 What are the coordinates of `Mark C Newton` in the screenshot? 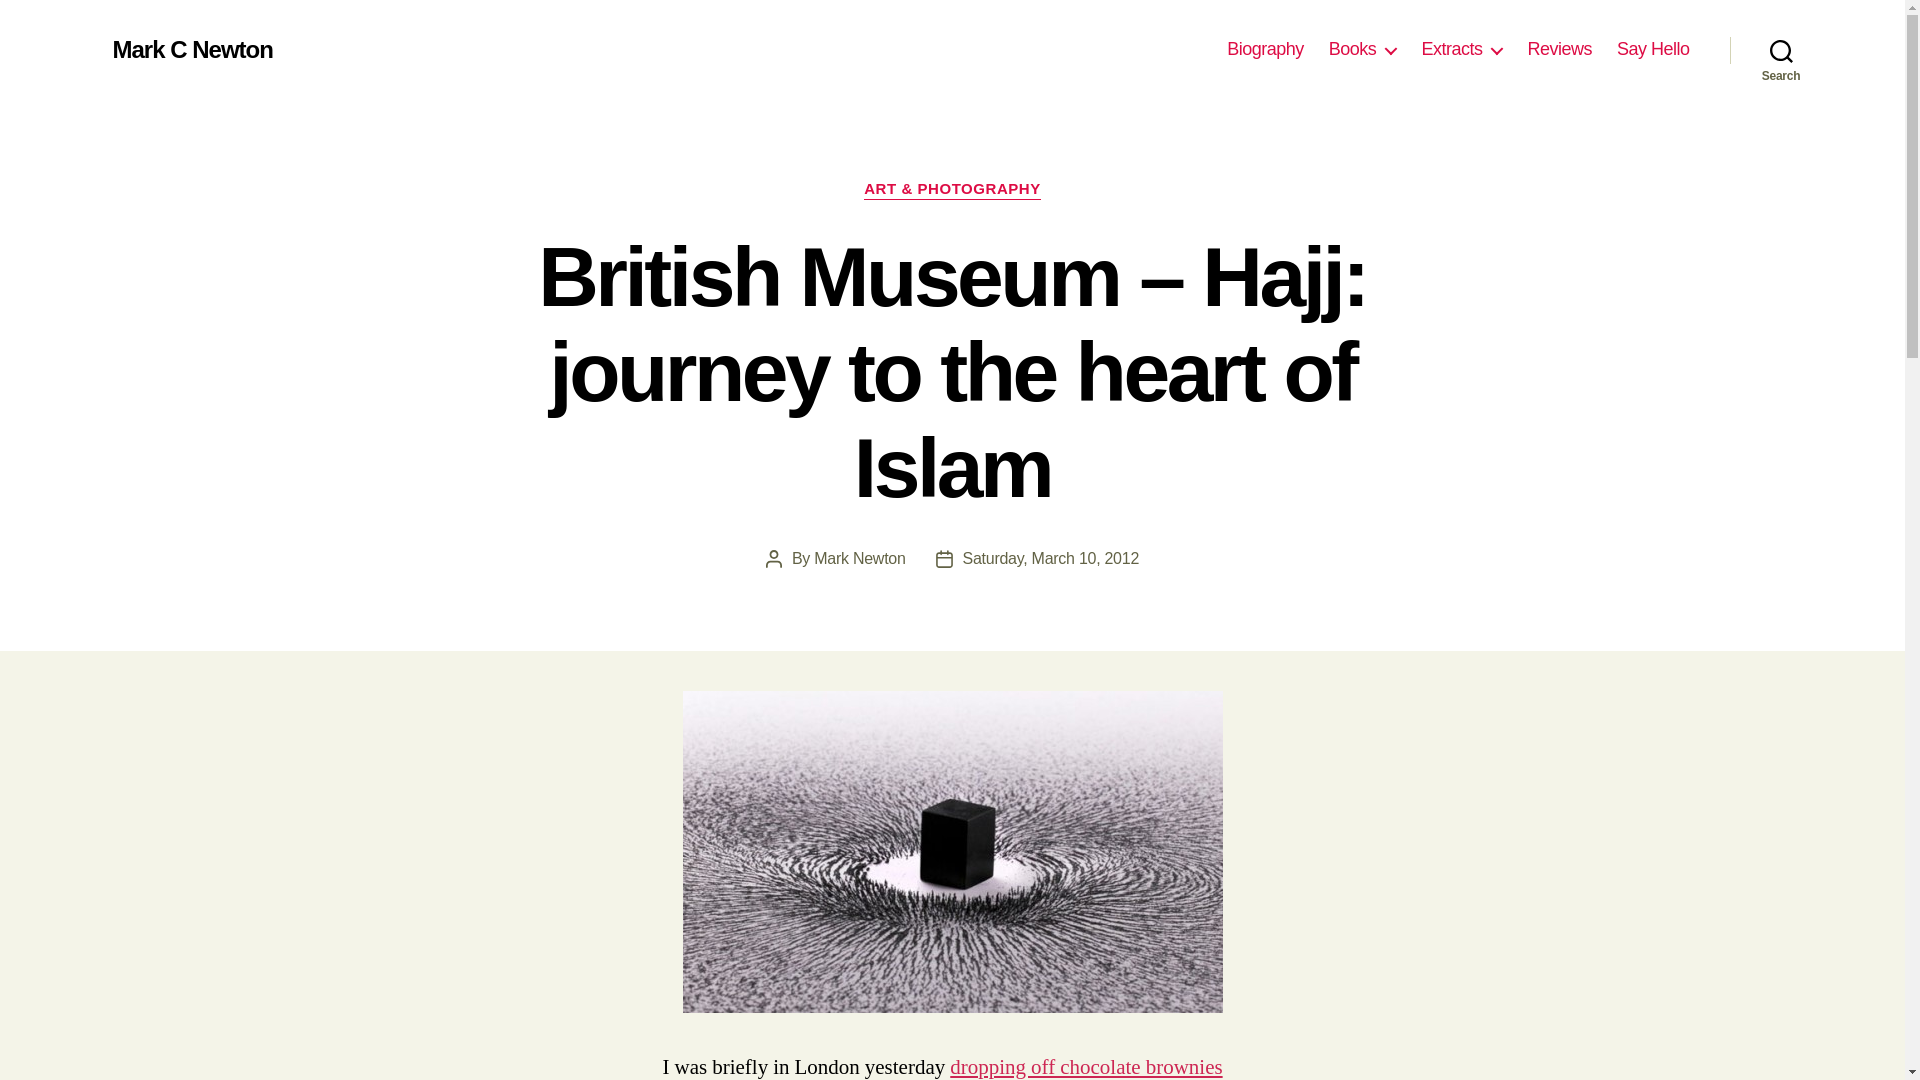 It's located at (192, 49).